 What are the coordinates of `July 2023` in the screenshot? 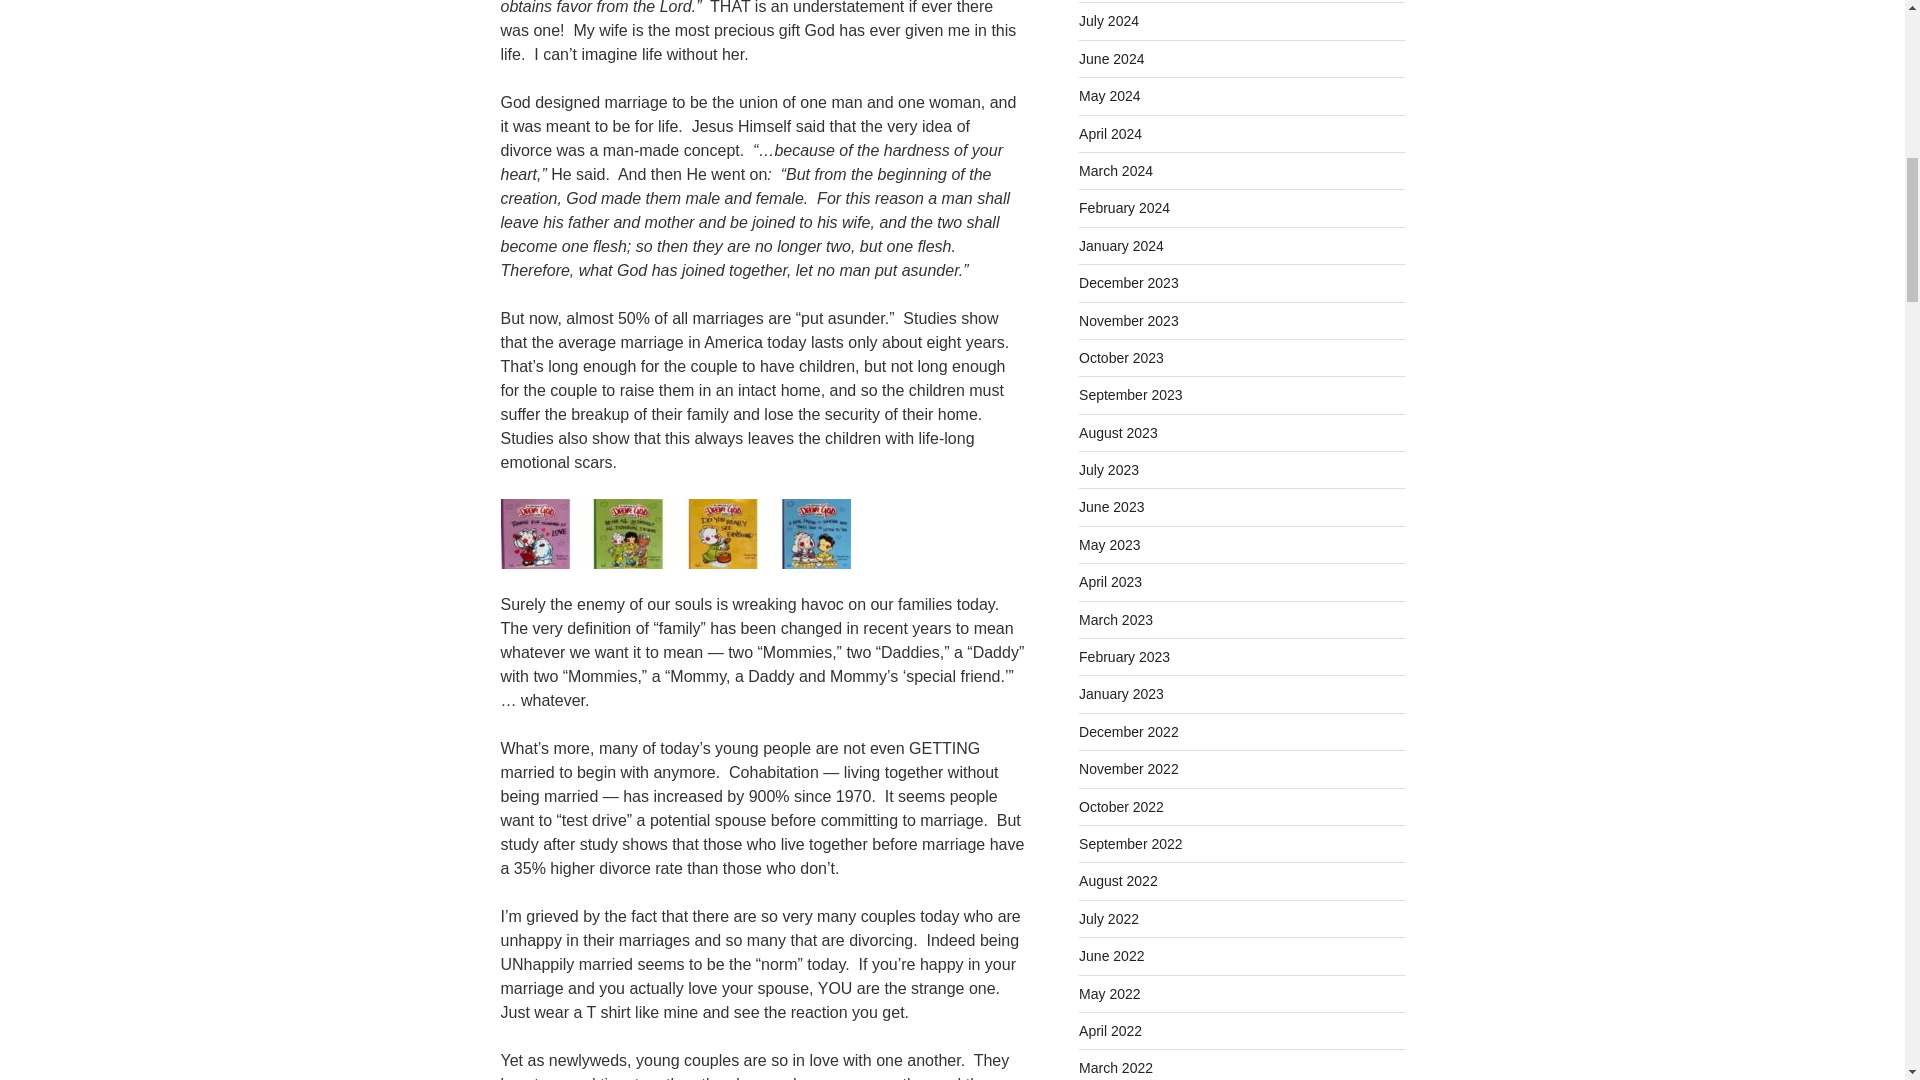 It's located at (1108, 470).